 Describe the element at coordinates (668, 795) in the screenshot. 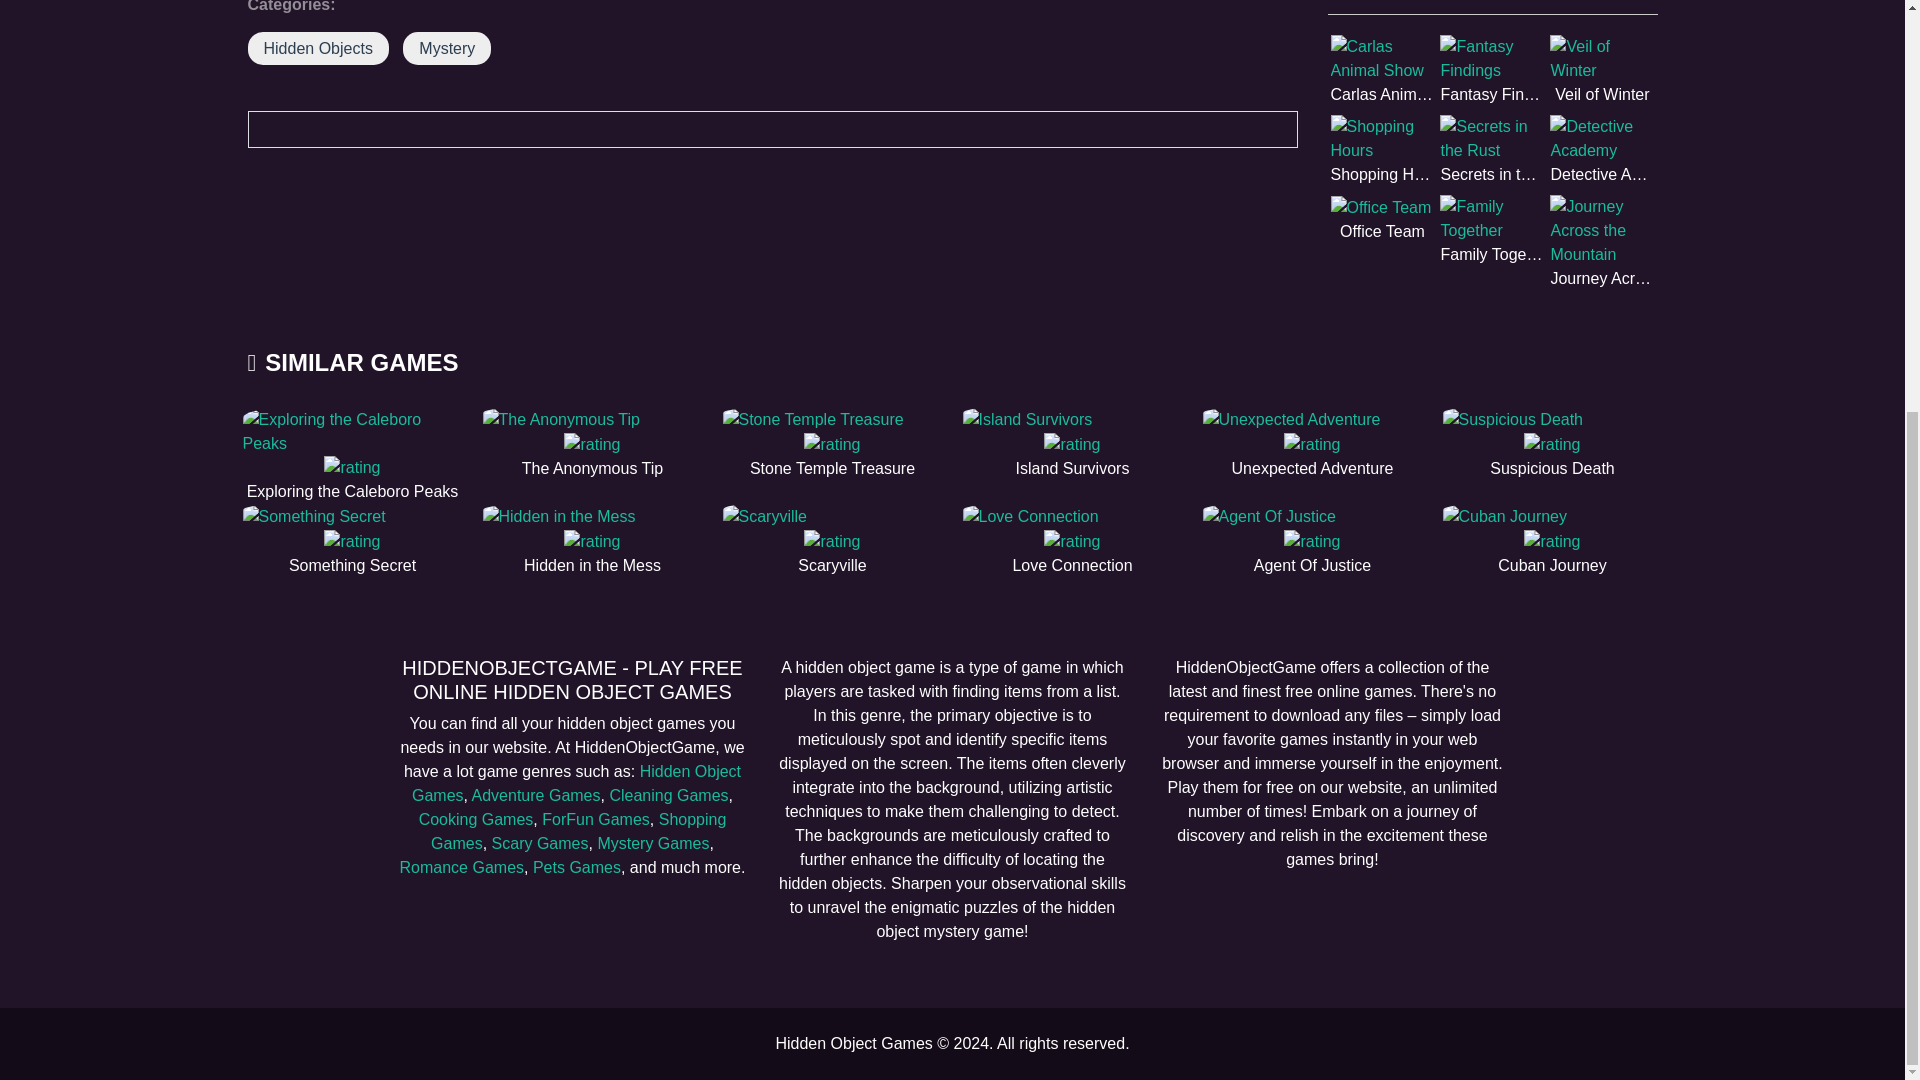

I see `All Cleaning Games` at that location.